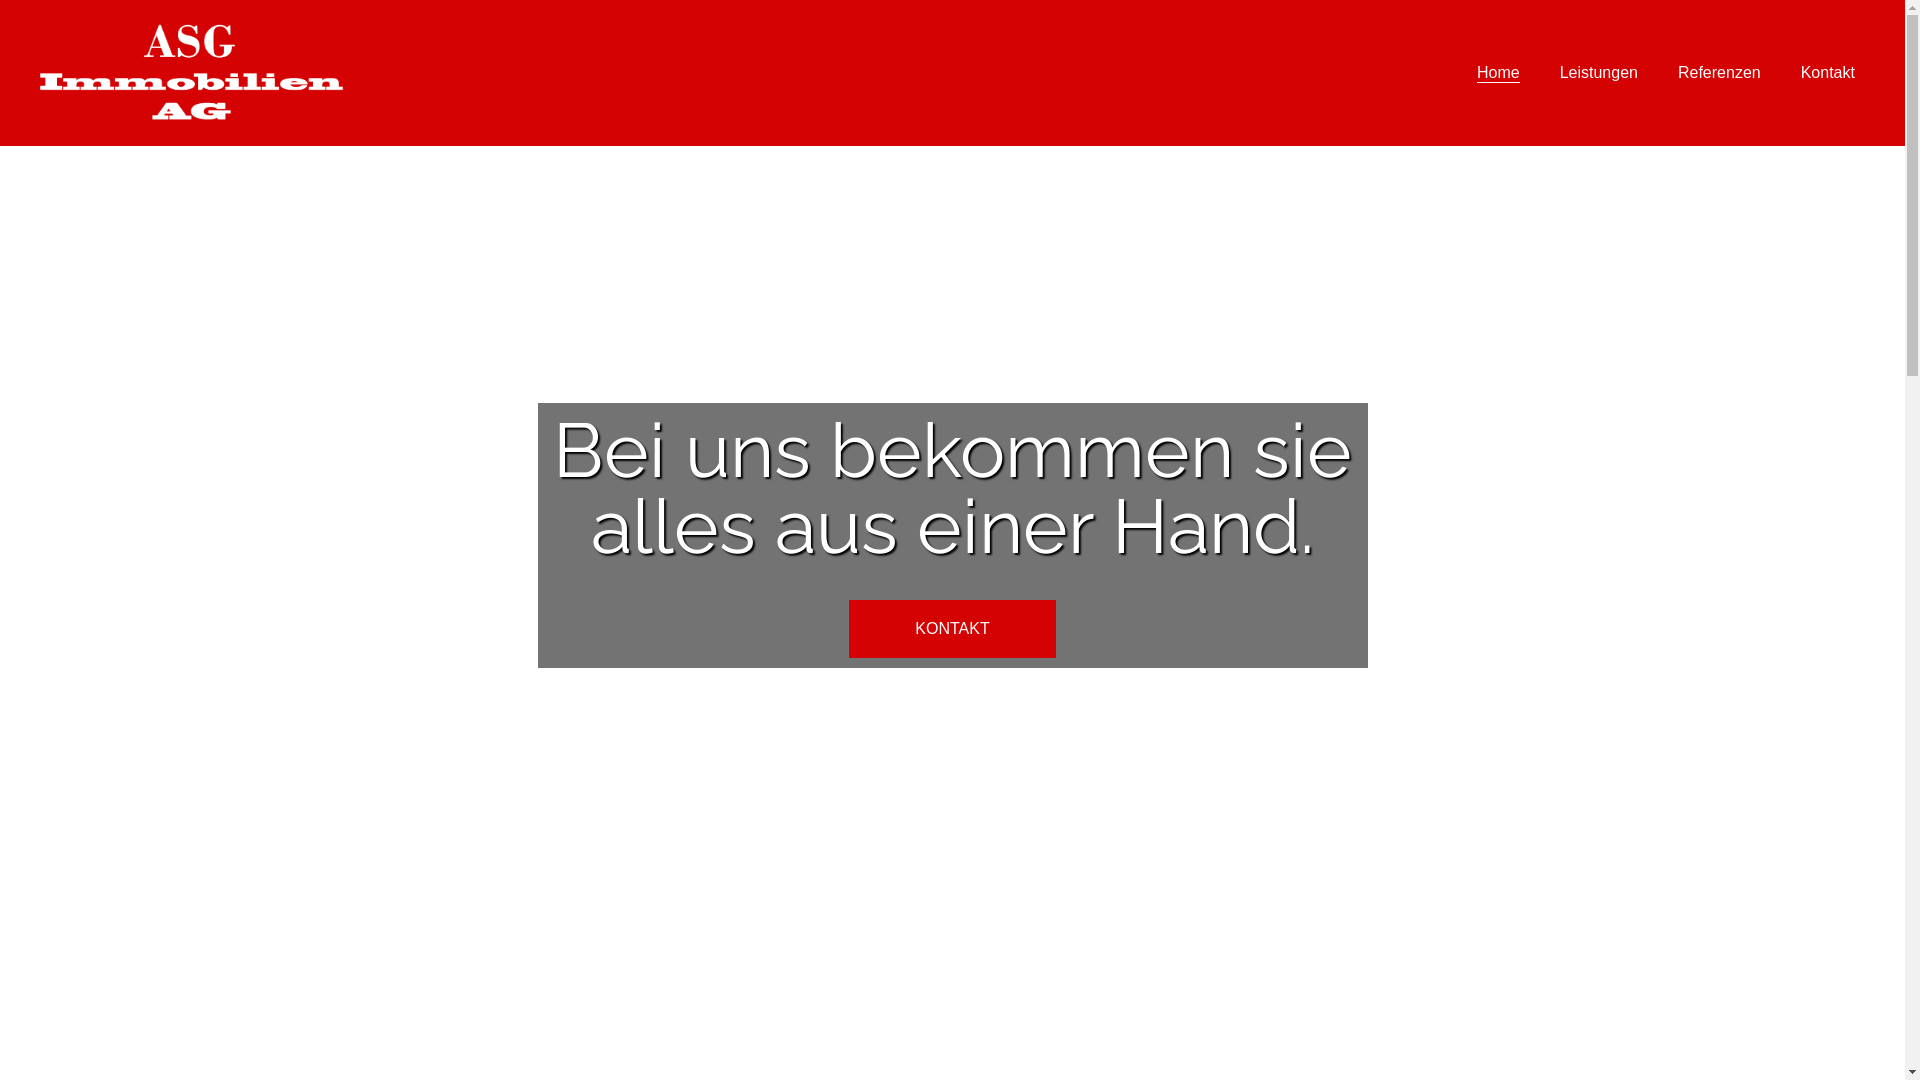  What do you see at coordinates (1720, 73) in the screenshot?
I see `Referenzen` at bounding box center [1720, 73].